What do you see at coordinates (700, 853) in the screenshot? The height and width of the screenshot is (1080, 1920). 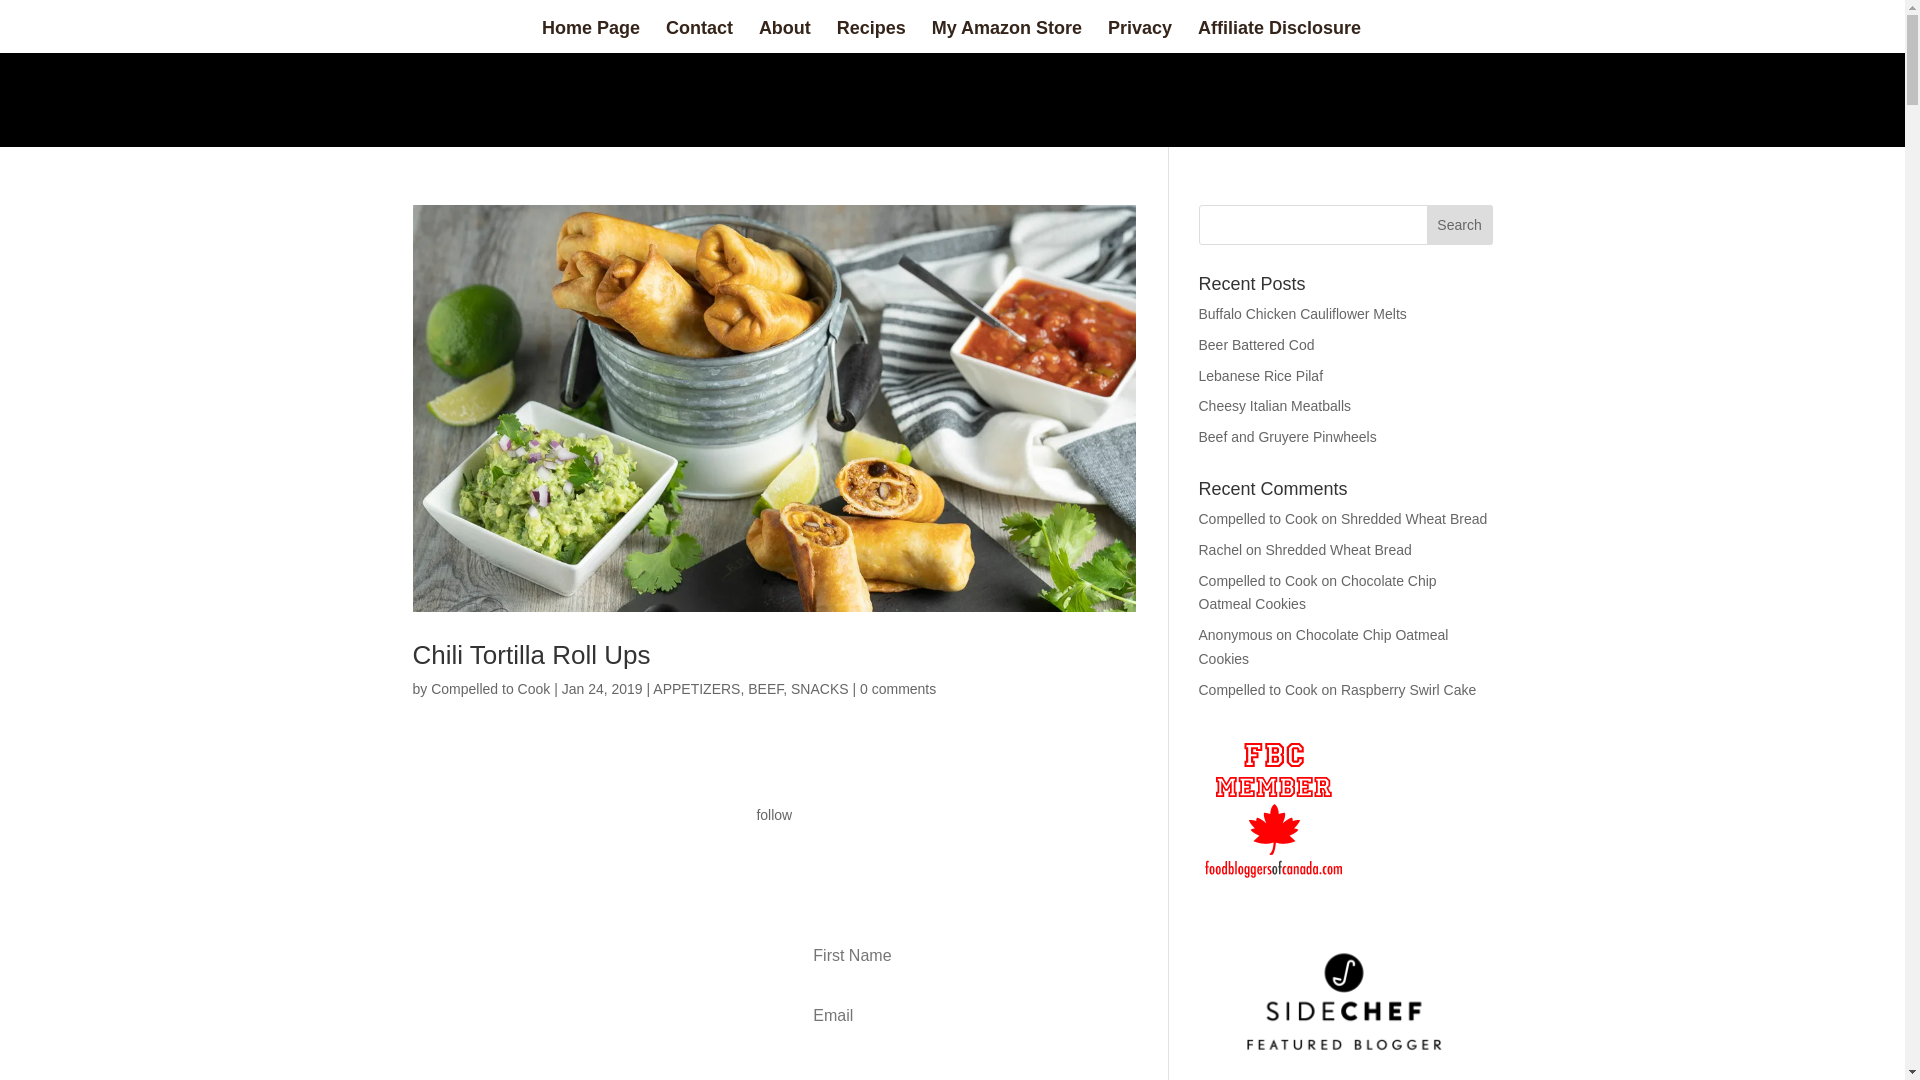 I see `Follow on Facebook` at bounding box center [700, 853].